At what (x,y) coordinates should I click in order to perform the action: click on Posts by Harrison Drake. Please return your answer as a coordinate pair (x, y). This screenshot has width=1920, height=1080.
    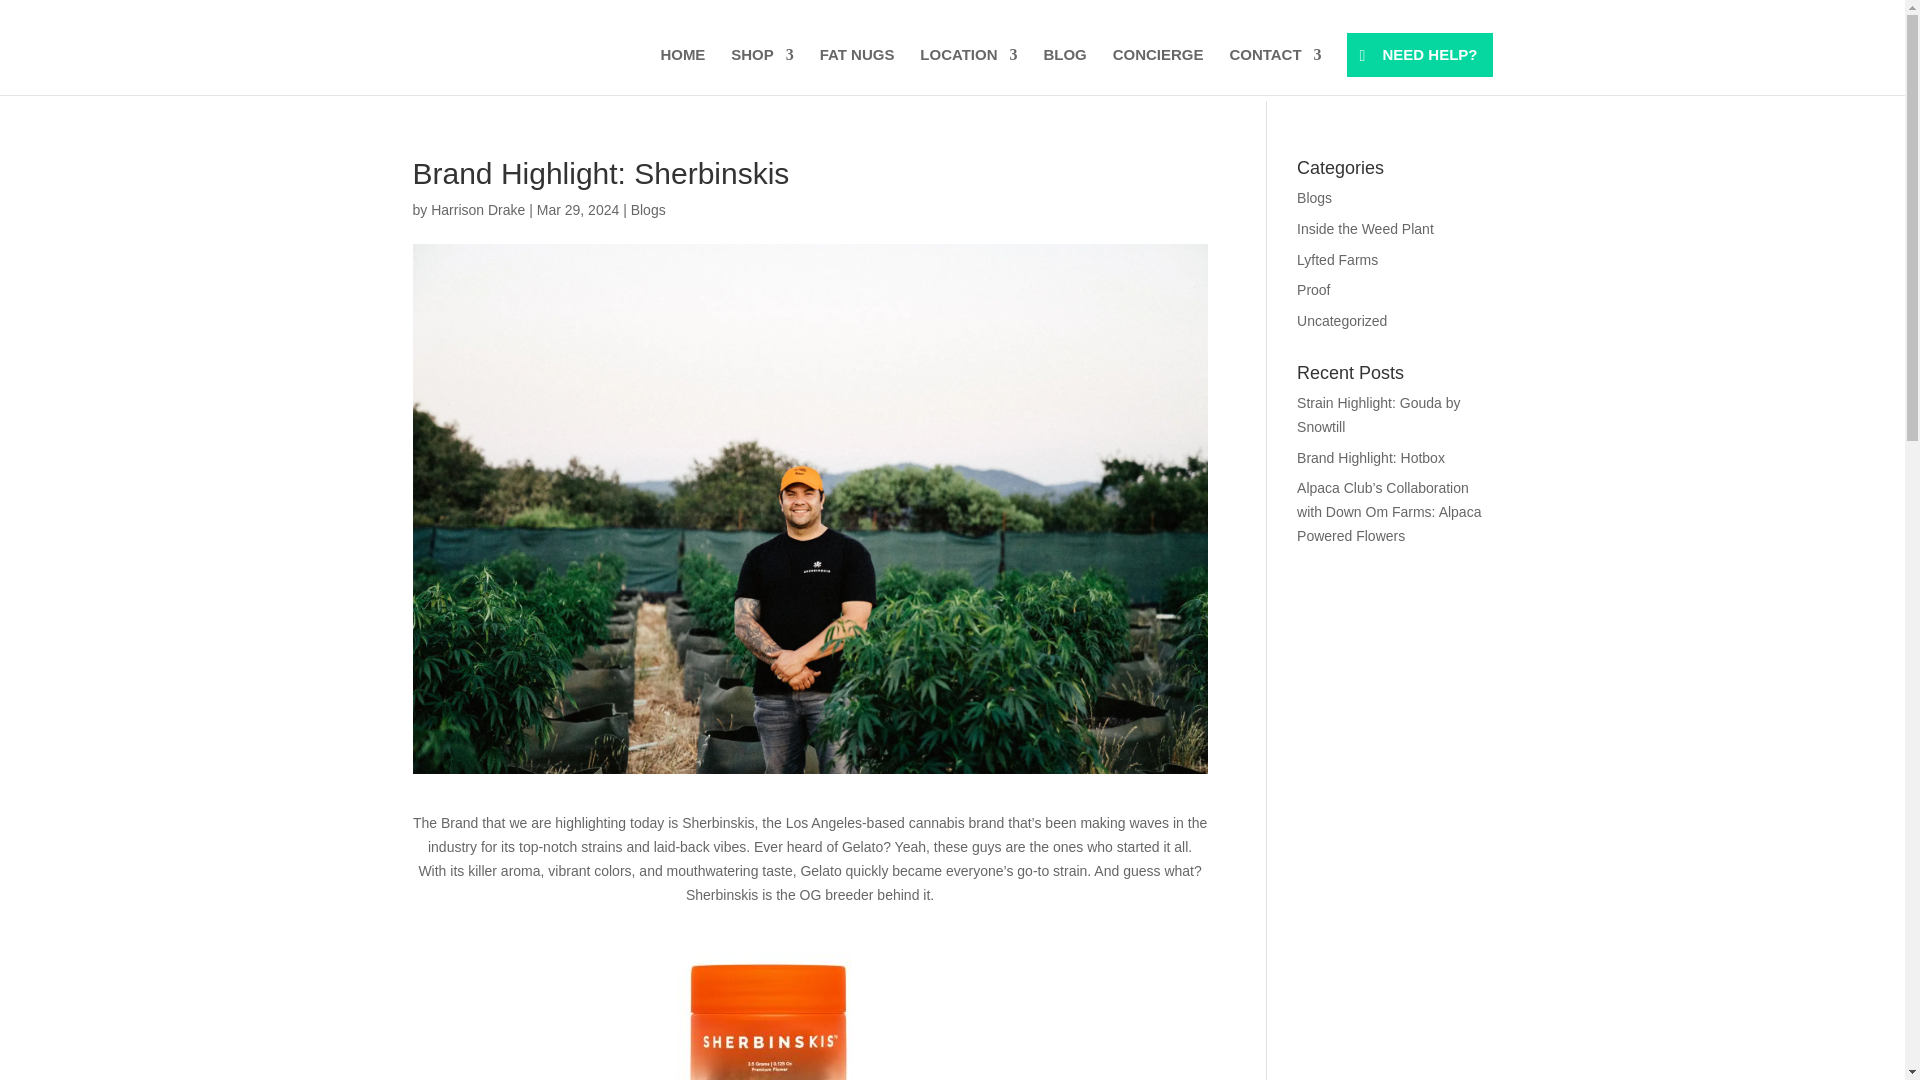
    Looking at the image, I should click on (477, 210).